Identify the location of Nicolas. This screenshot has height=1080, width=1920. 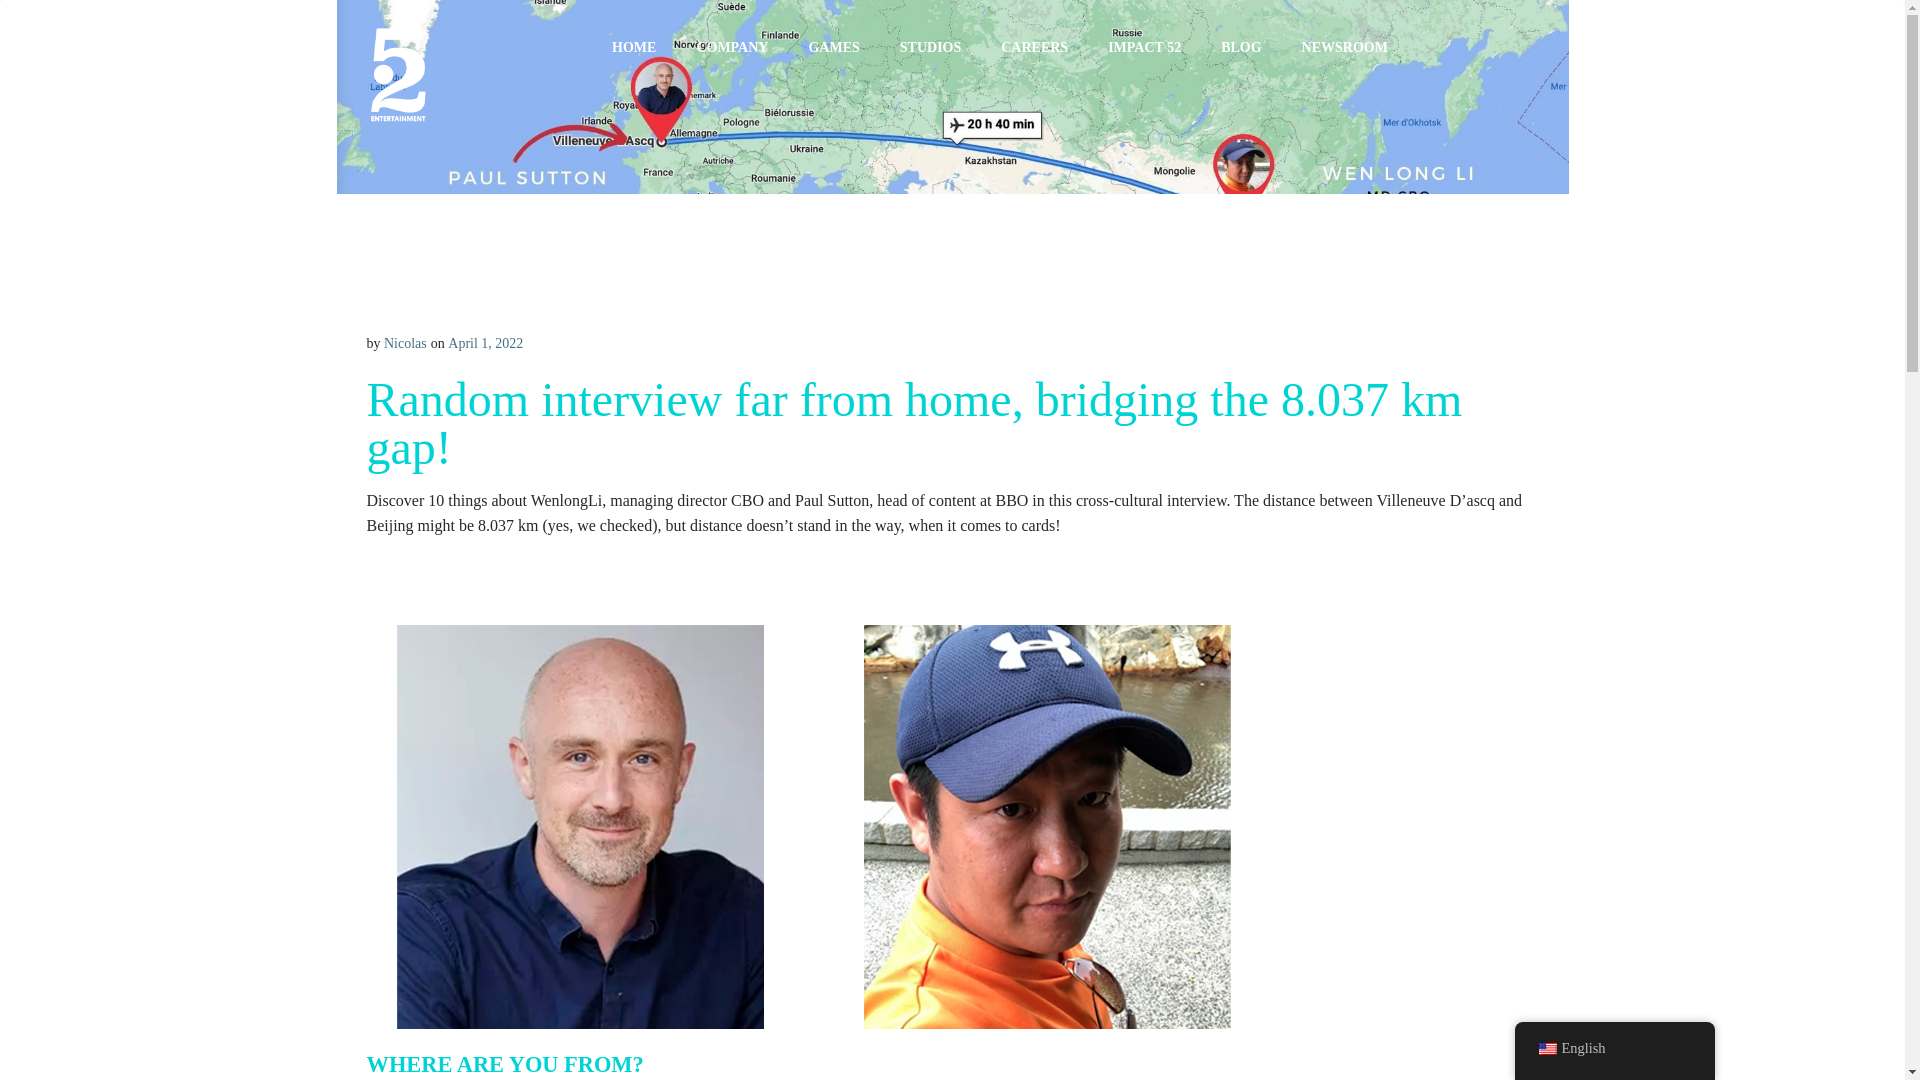
(405, 343).